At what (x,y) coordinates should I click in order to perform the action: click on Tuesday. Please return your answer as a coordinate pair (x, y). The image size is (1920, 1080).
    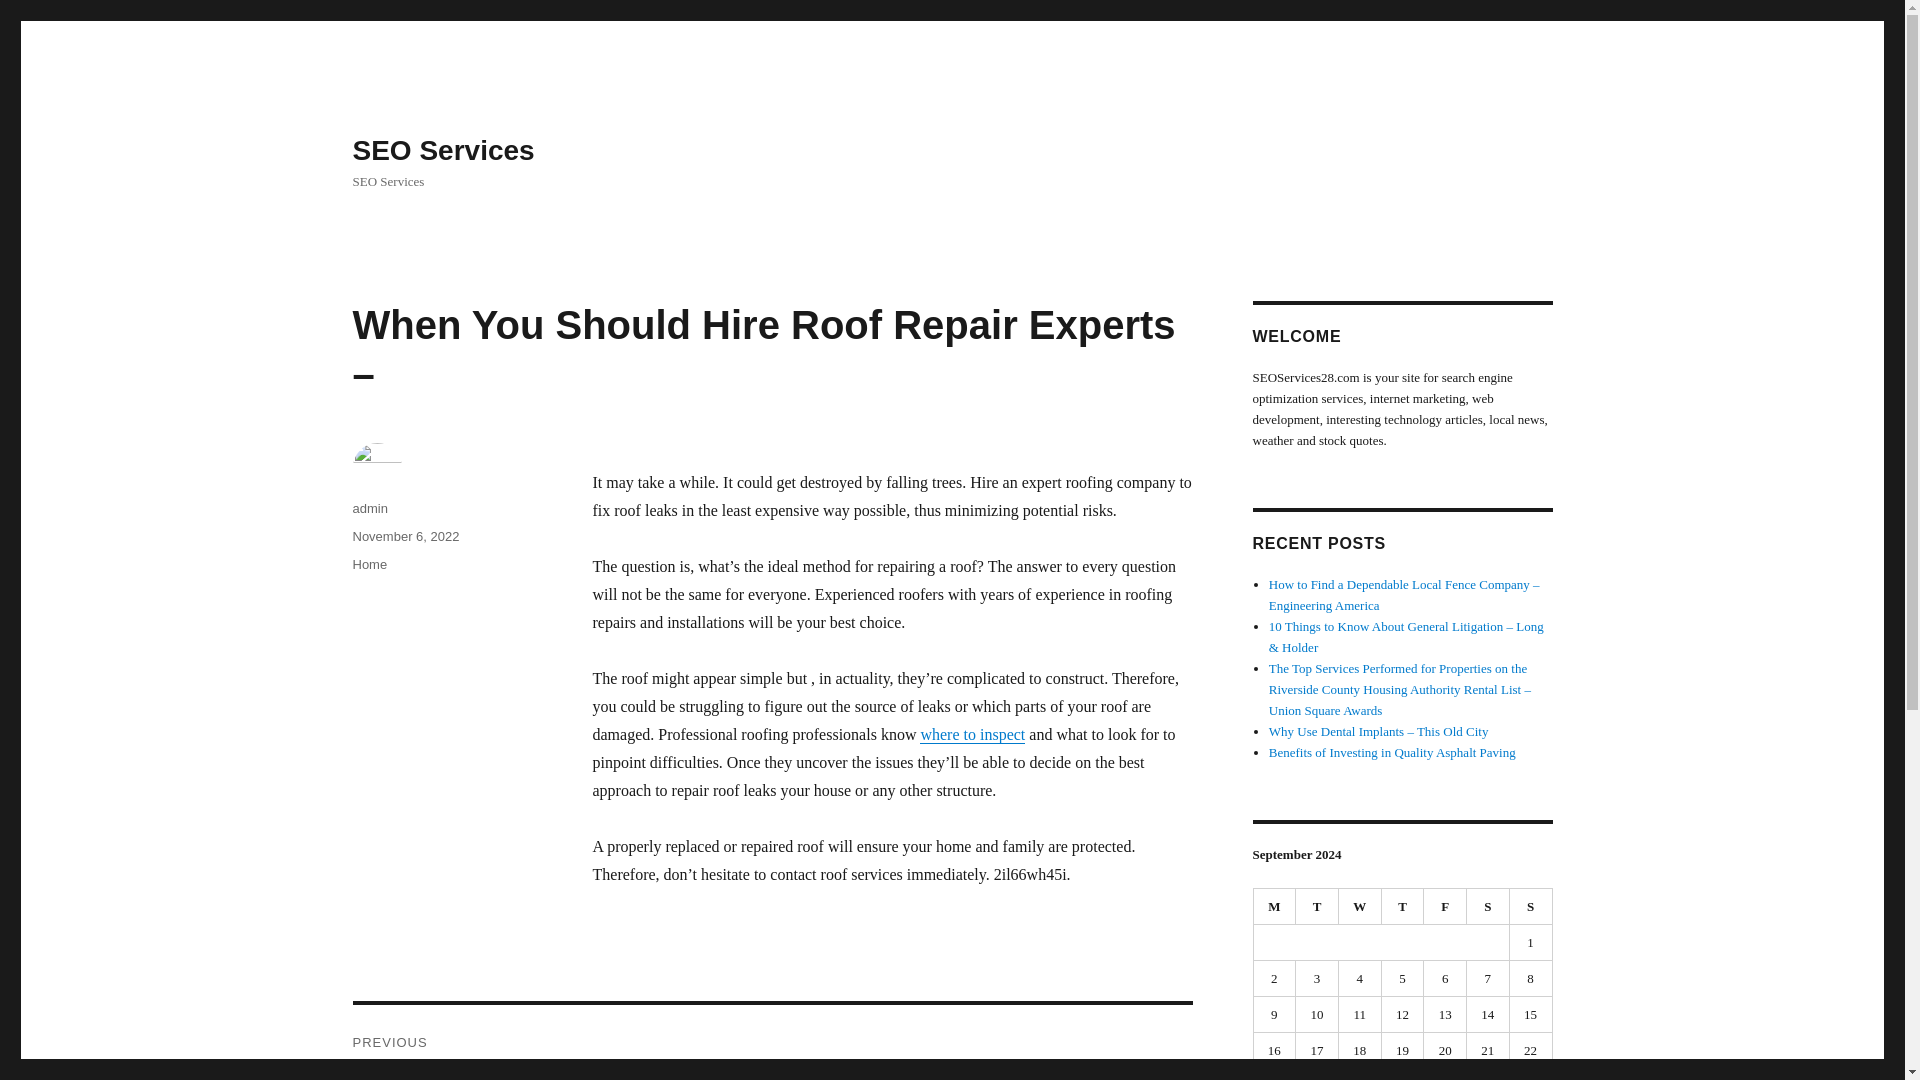
    Looking at the image, I should click on (1317, 906).